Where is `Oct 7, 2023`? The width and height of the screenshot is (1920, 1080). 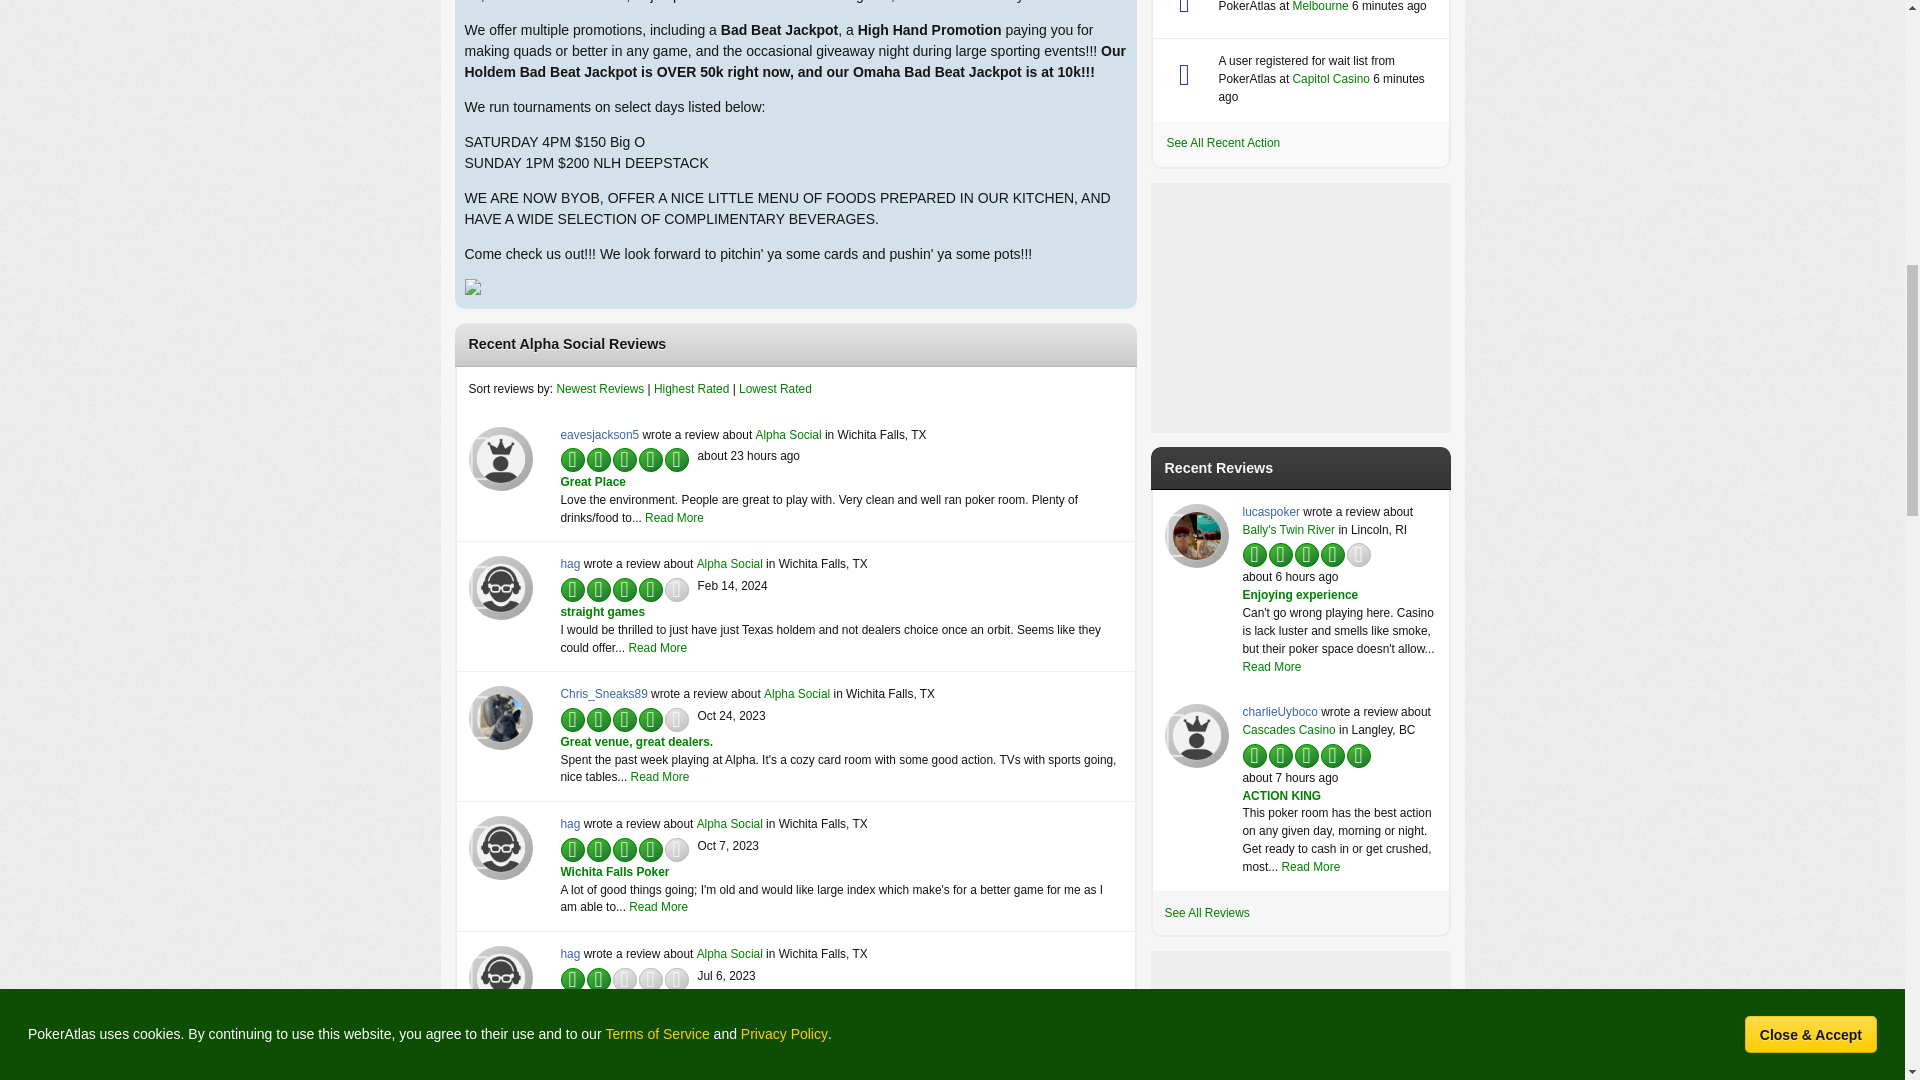 Oct 7, 2023 is located at coordinates (728, 846).